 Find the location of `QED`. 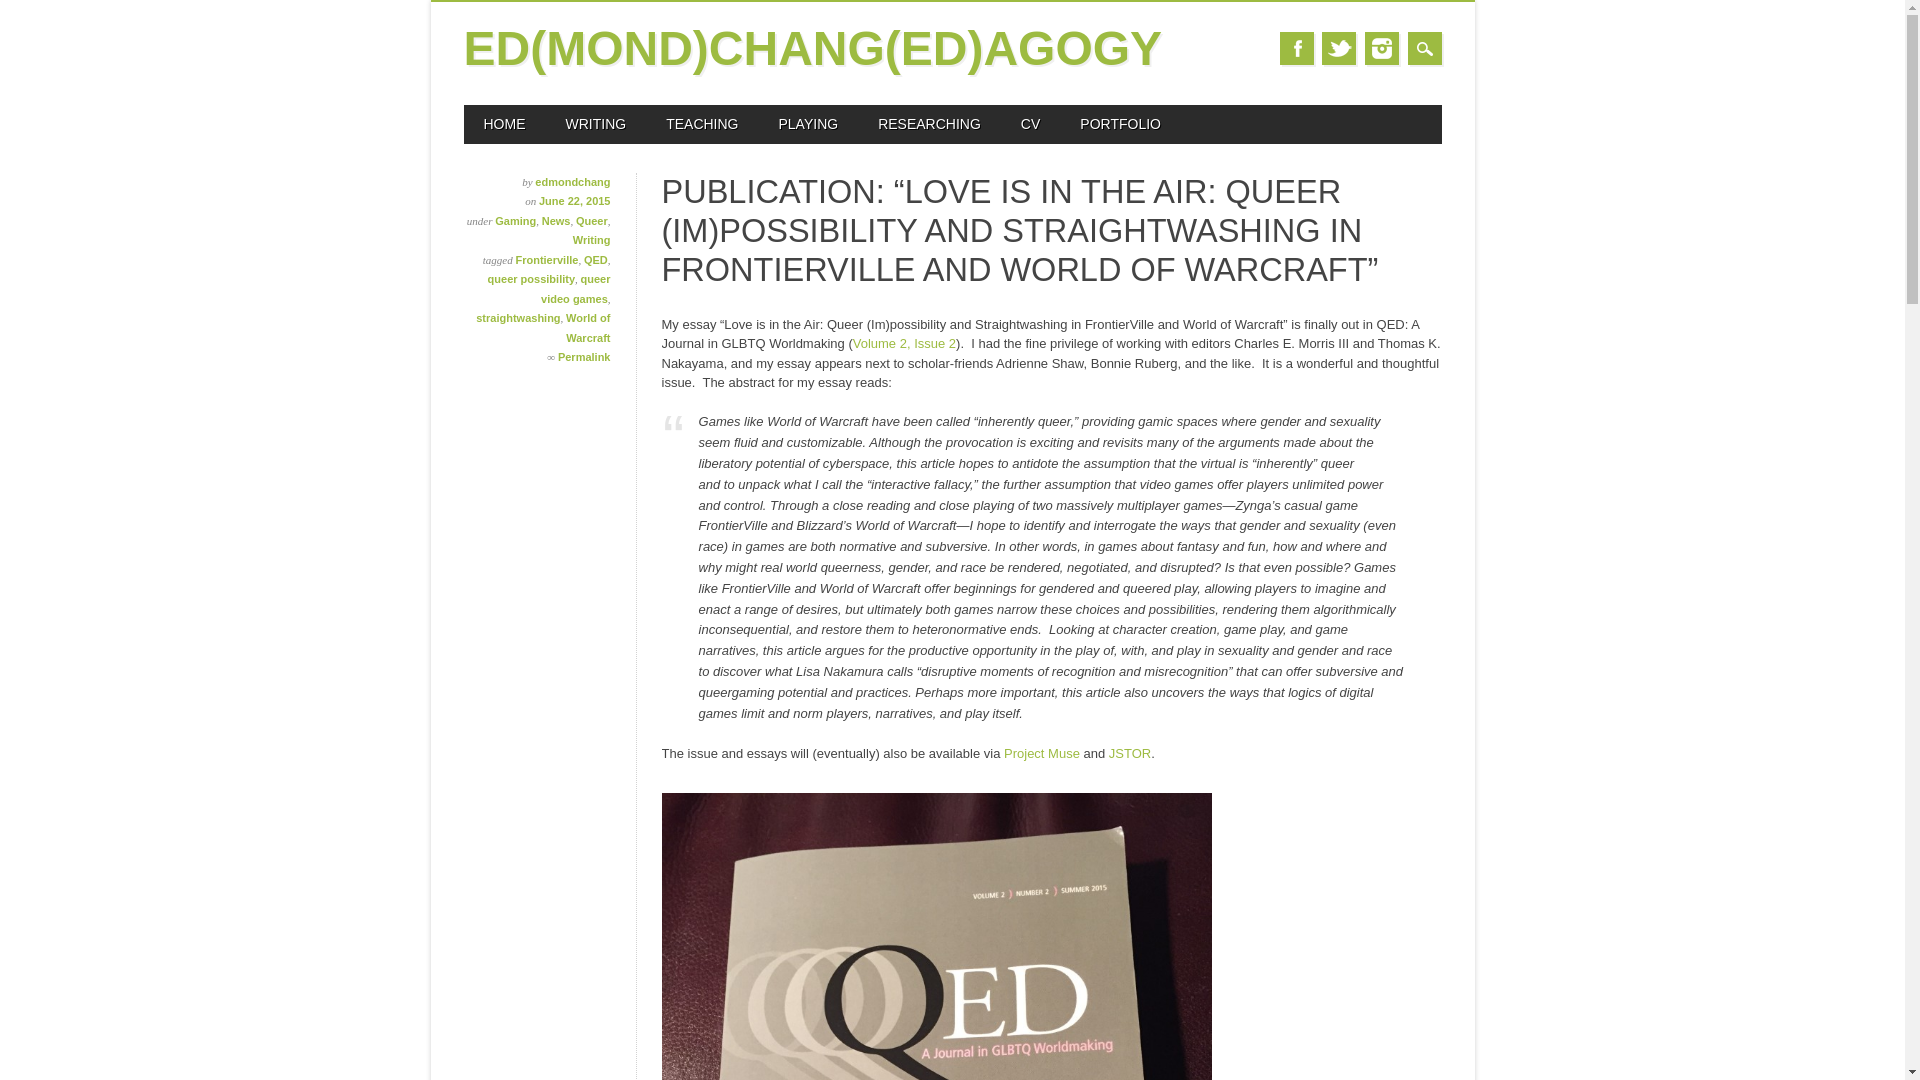

QED is located at coordinates (596, 259).